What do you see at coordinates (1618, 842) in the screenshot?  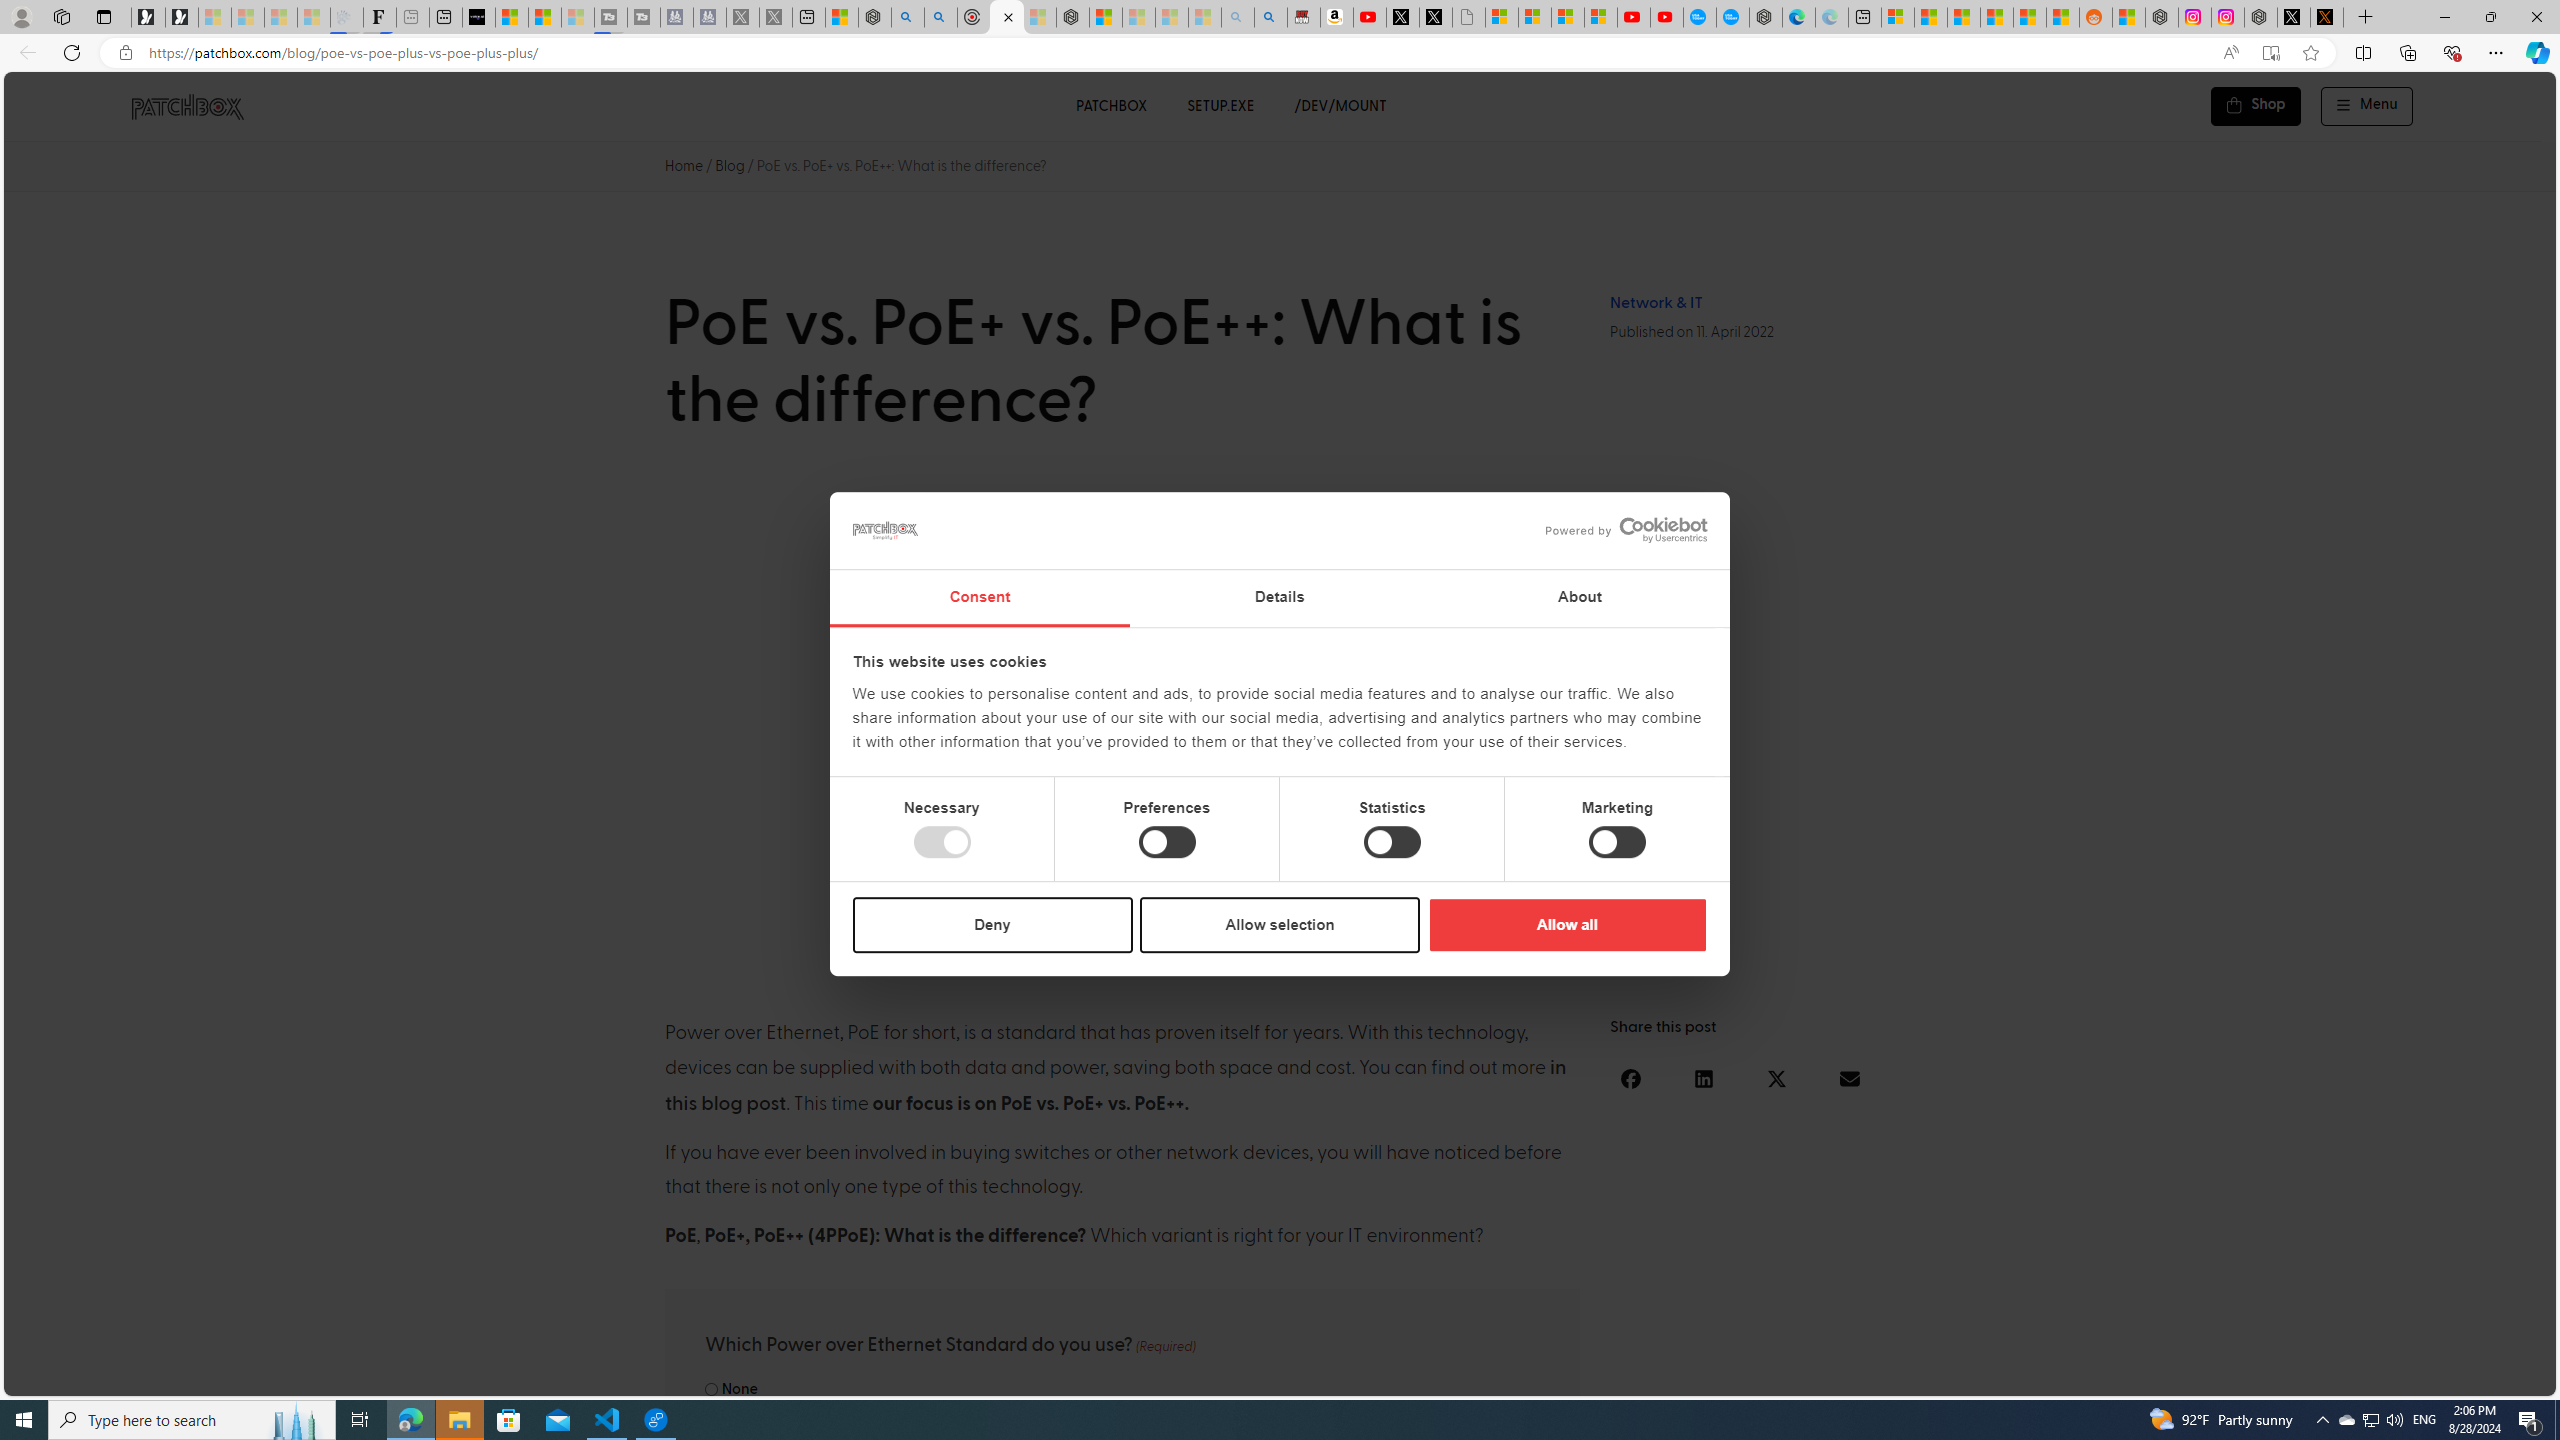 I see `Marketing` at bounding box center [1618, 842].